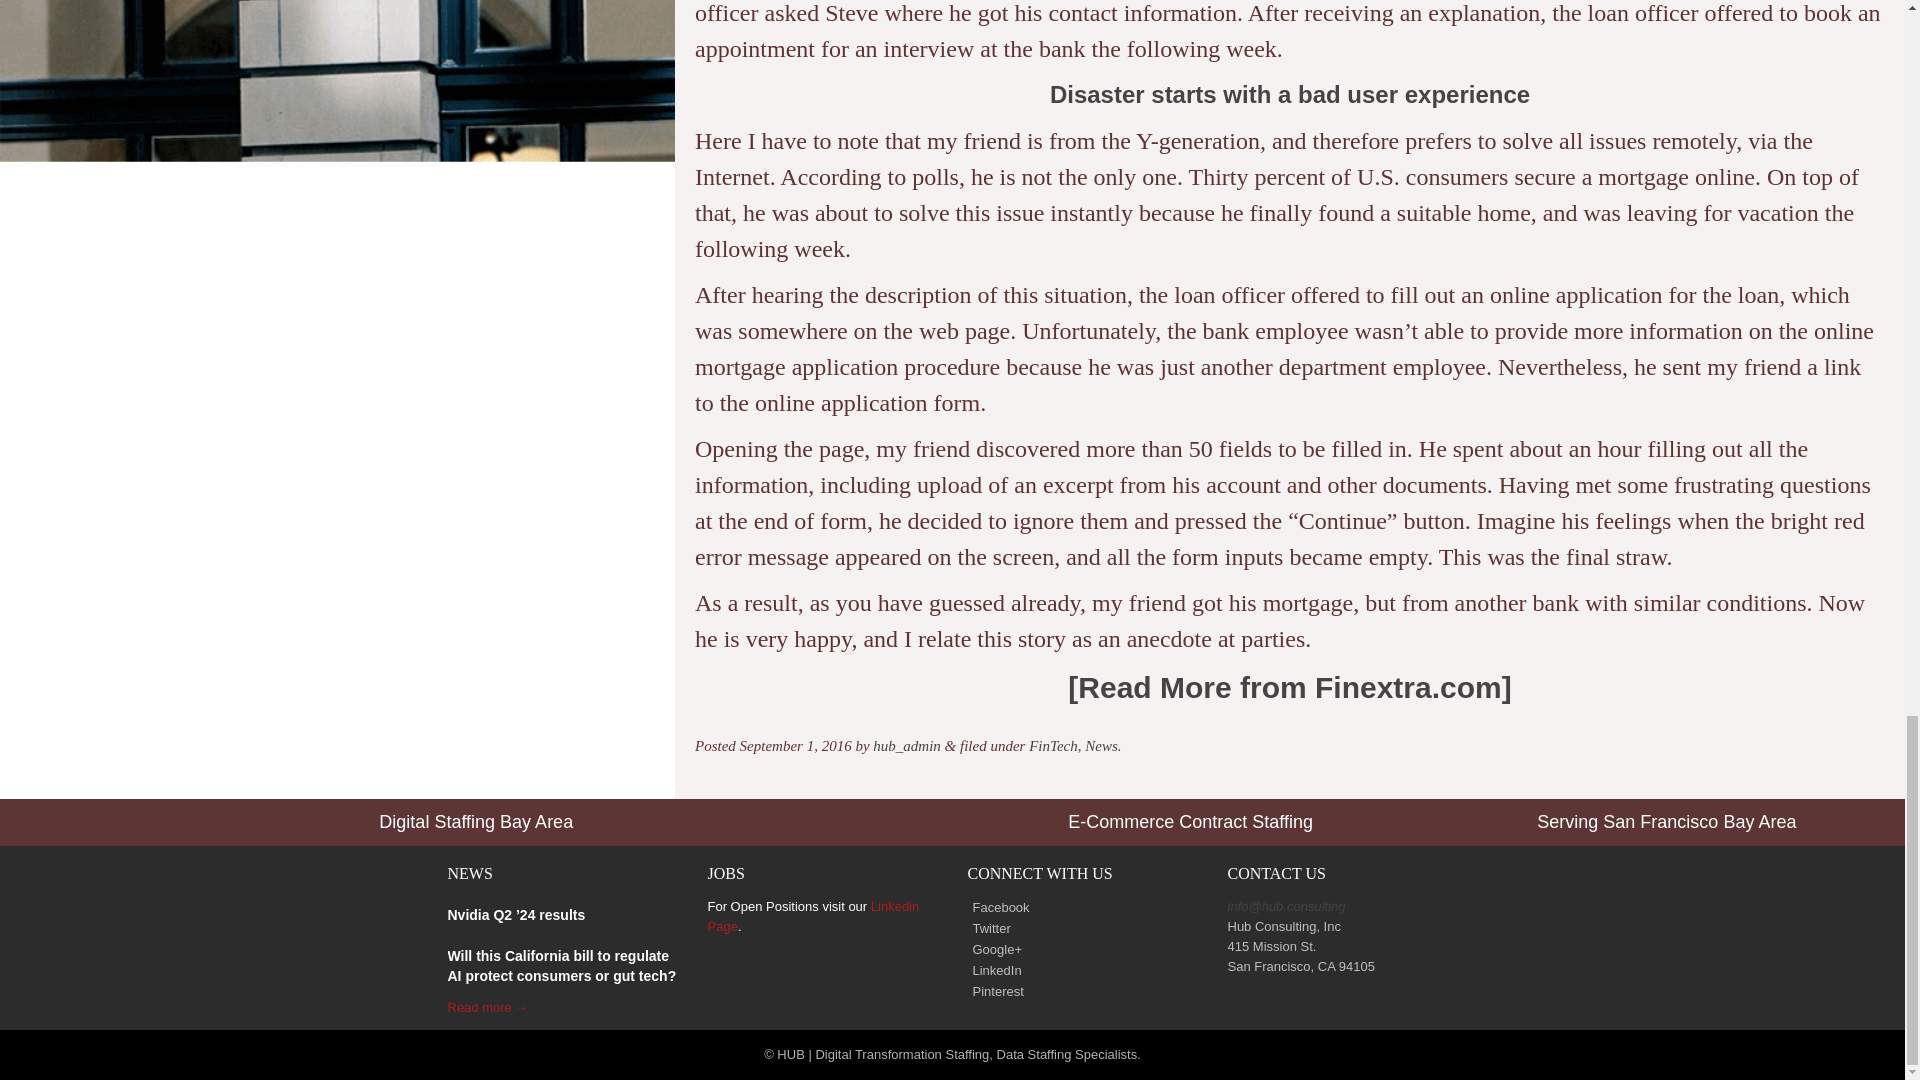 The width and height of the screenshot is (1920, 1080). I want to click on Read More from Finextra.com, so click(1289, 687).